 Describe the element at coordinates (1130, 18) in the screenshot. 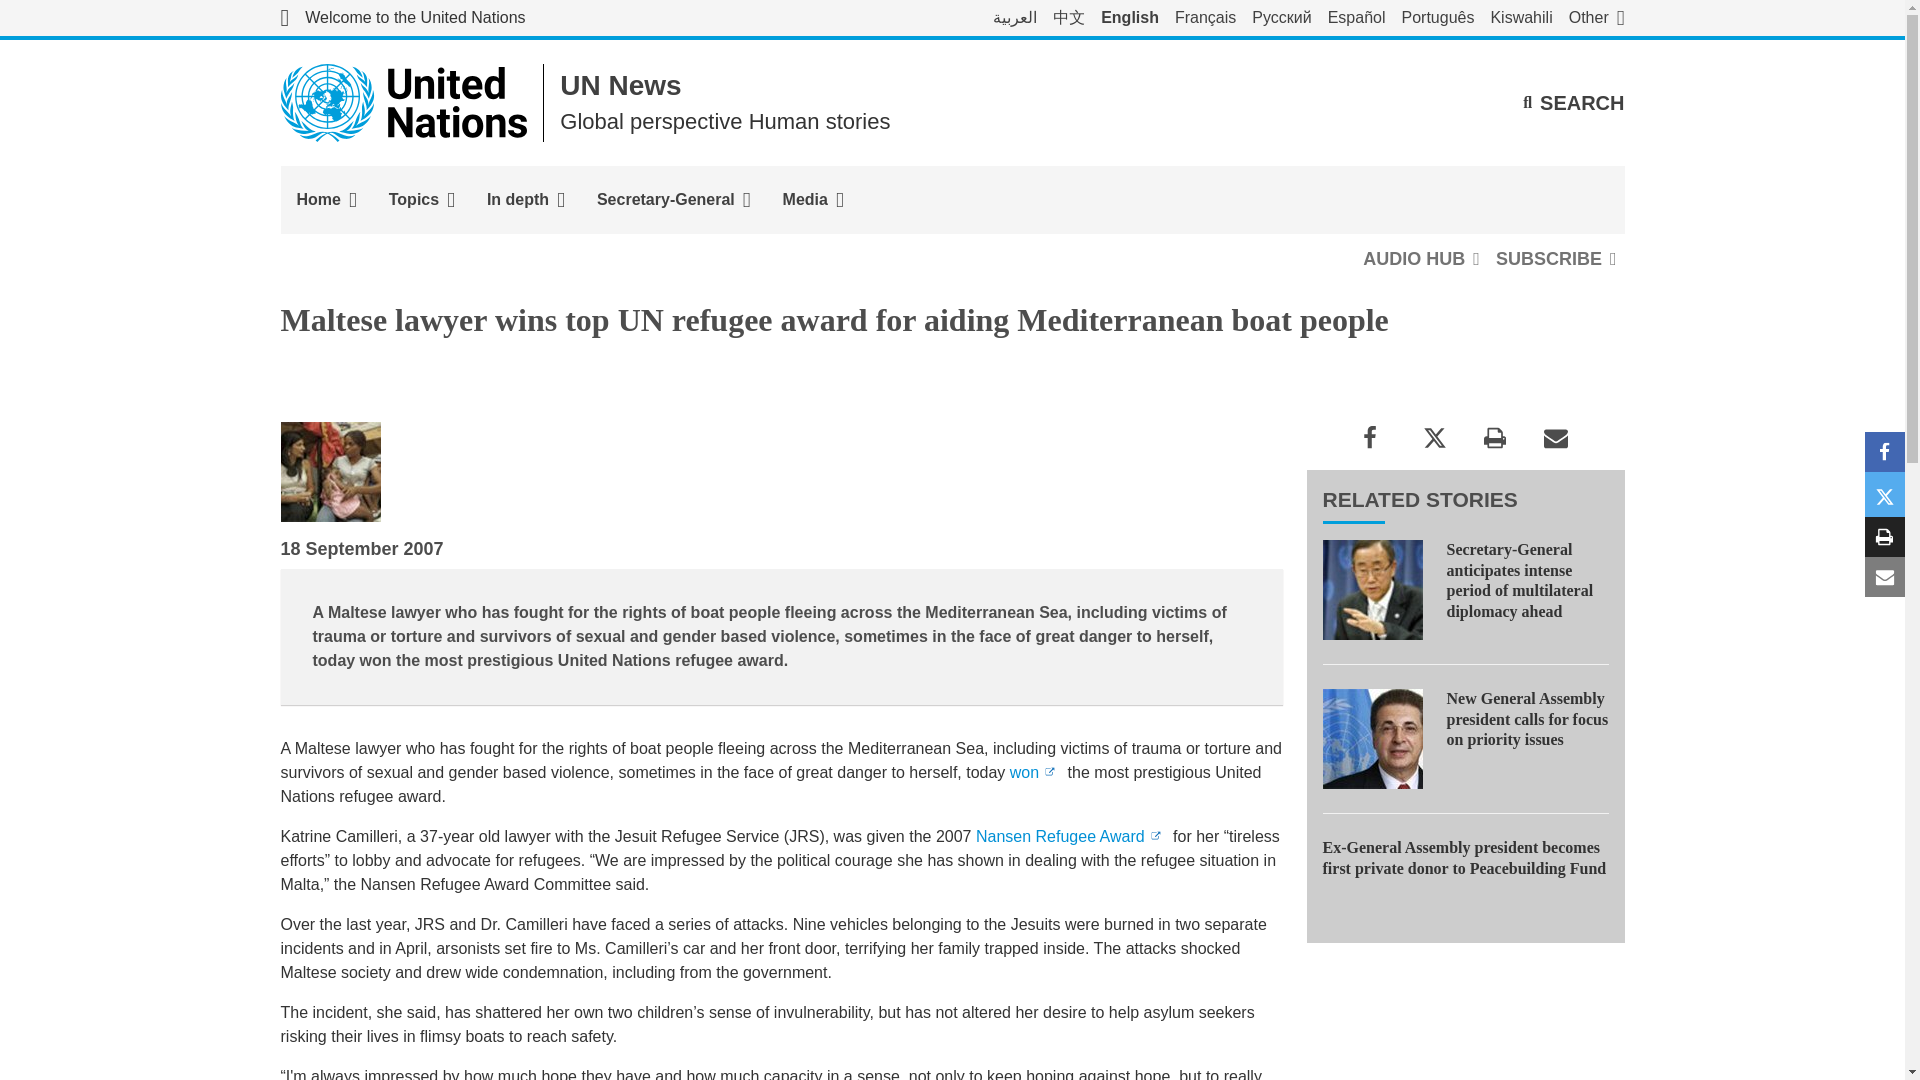

I see `English` at that location.